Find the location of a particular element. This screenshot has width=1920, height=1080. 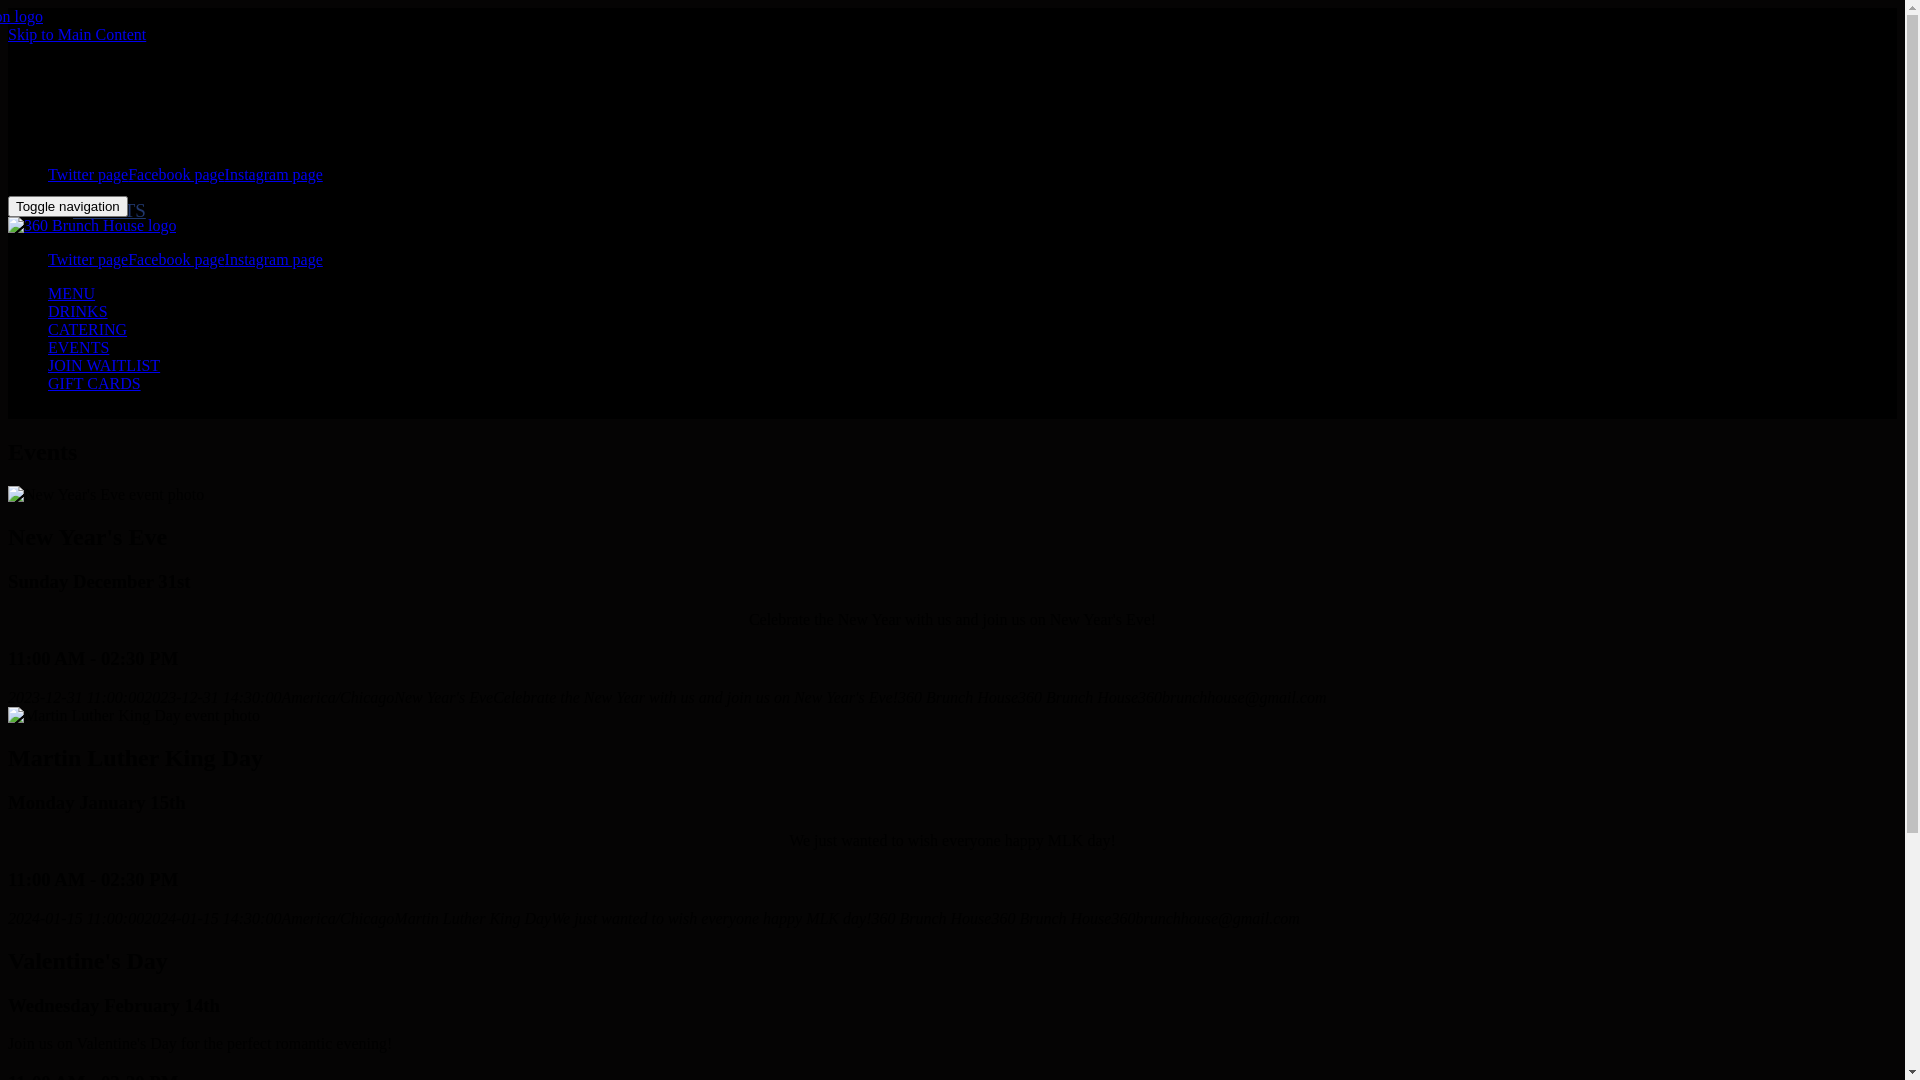

Instagram page is located at coordinates (274, 260).